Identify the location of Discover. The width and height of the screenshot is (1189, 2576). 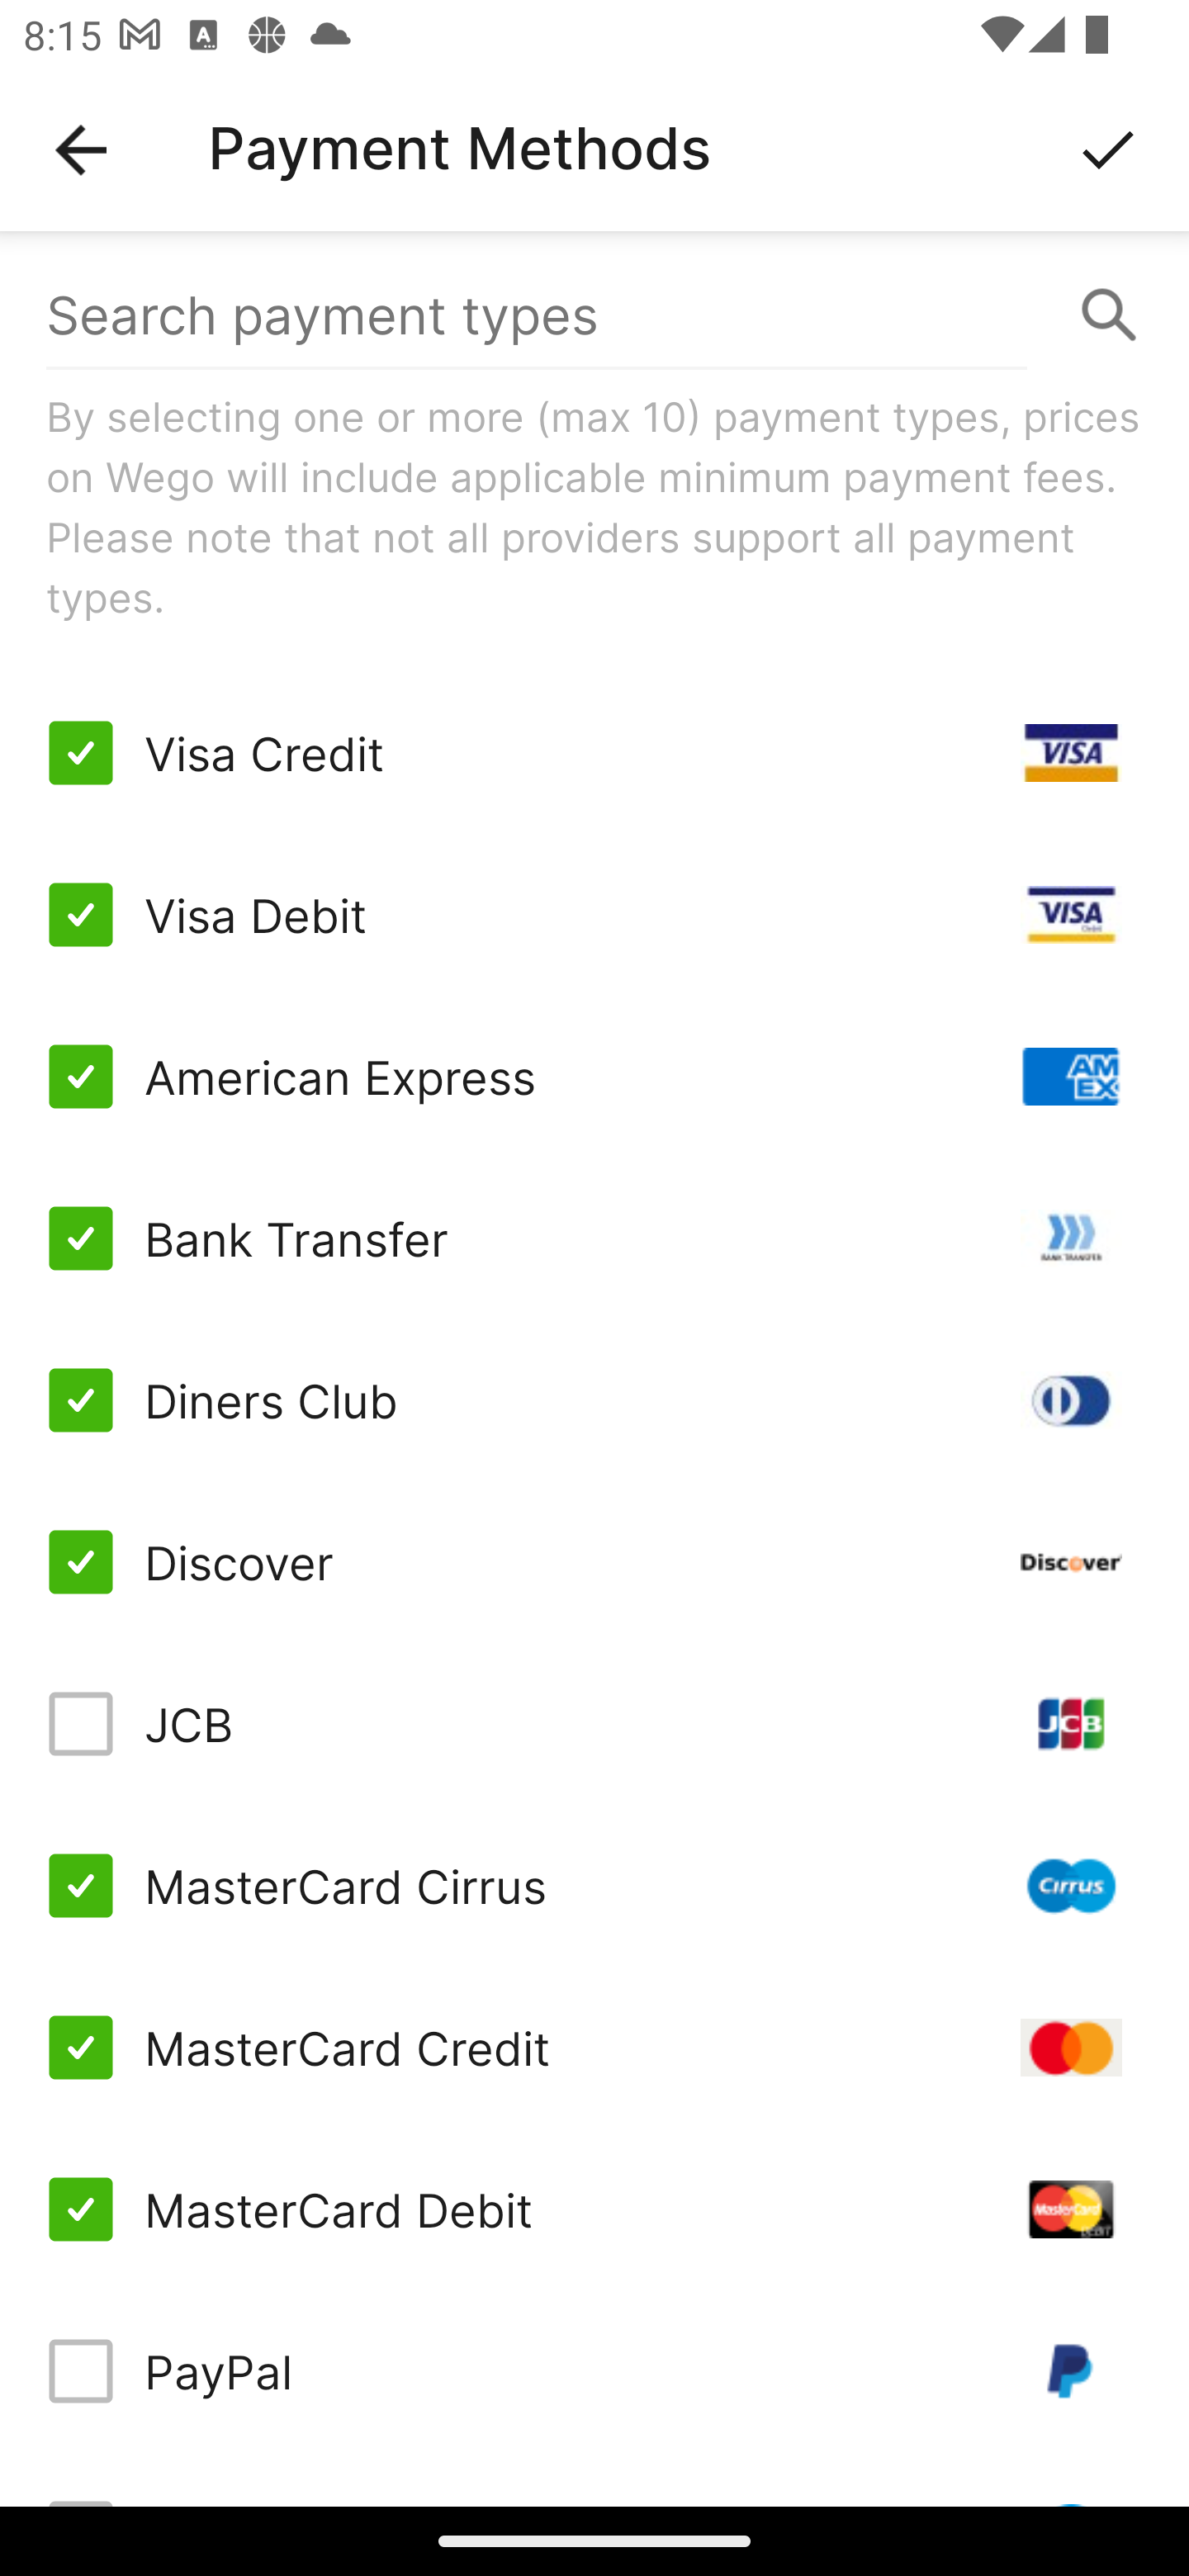
(594, 1562).